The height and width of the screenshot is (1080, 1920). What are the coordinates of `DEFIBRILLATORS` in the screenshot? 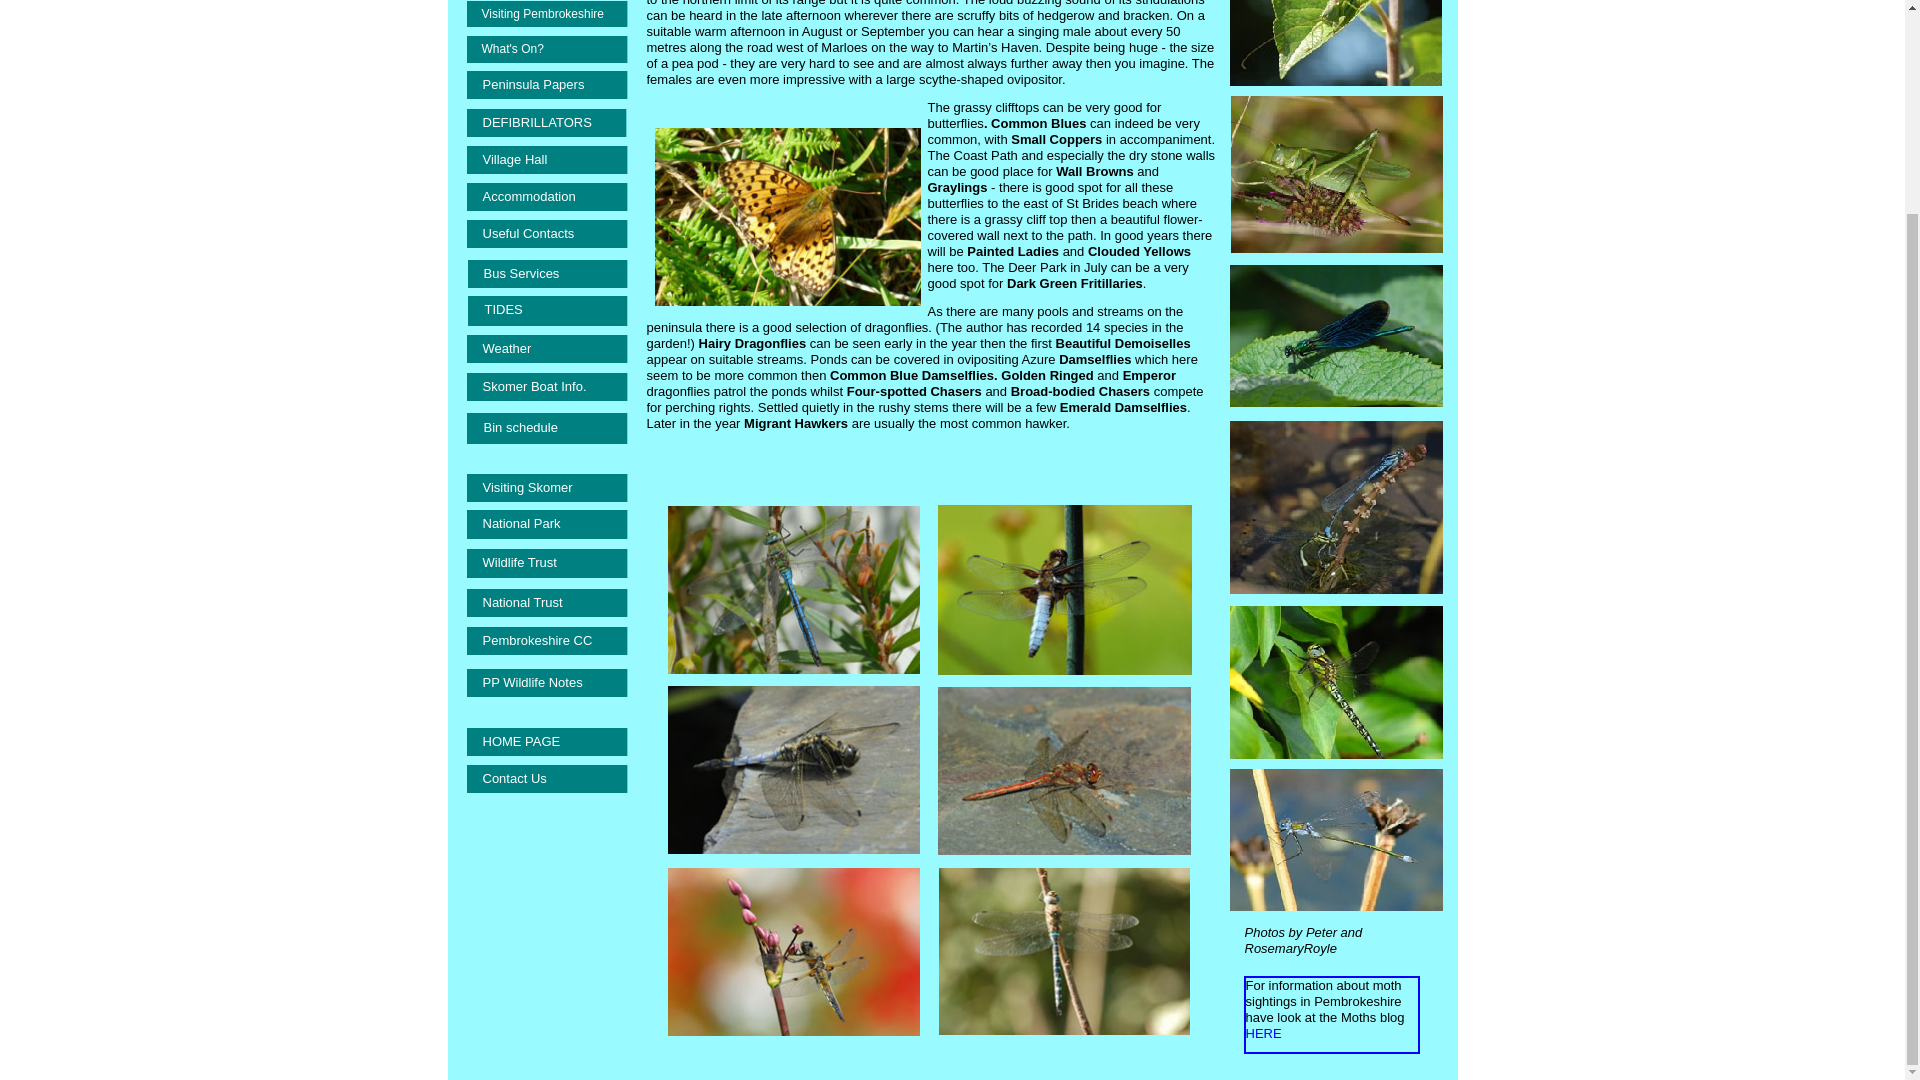 It's located at (546, 123).